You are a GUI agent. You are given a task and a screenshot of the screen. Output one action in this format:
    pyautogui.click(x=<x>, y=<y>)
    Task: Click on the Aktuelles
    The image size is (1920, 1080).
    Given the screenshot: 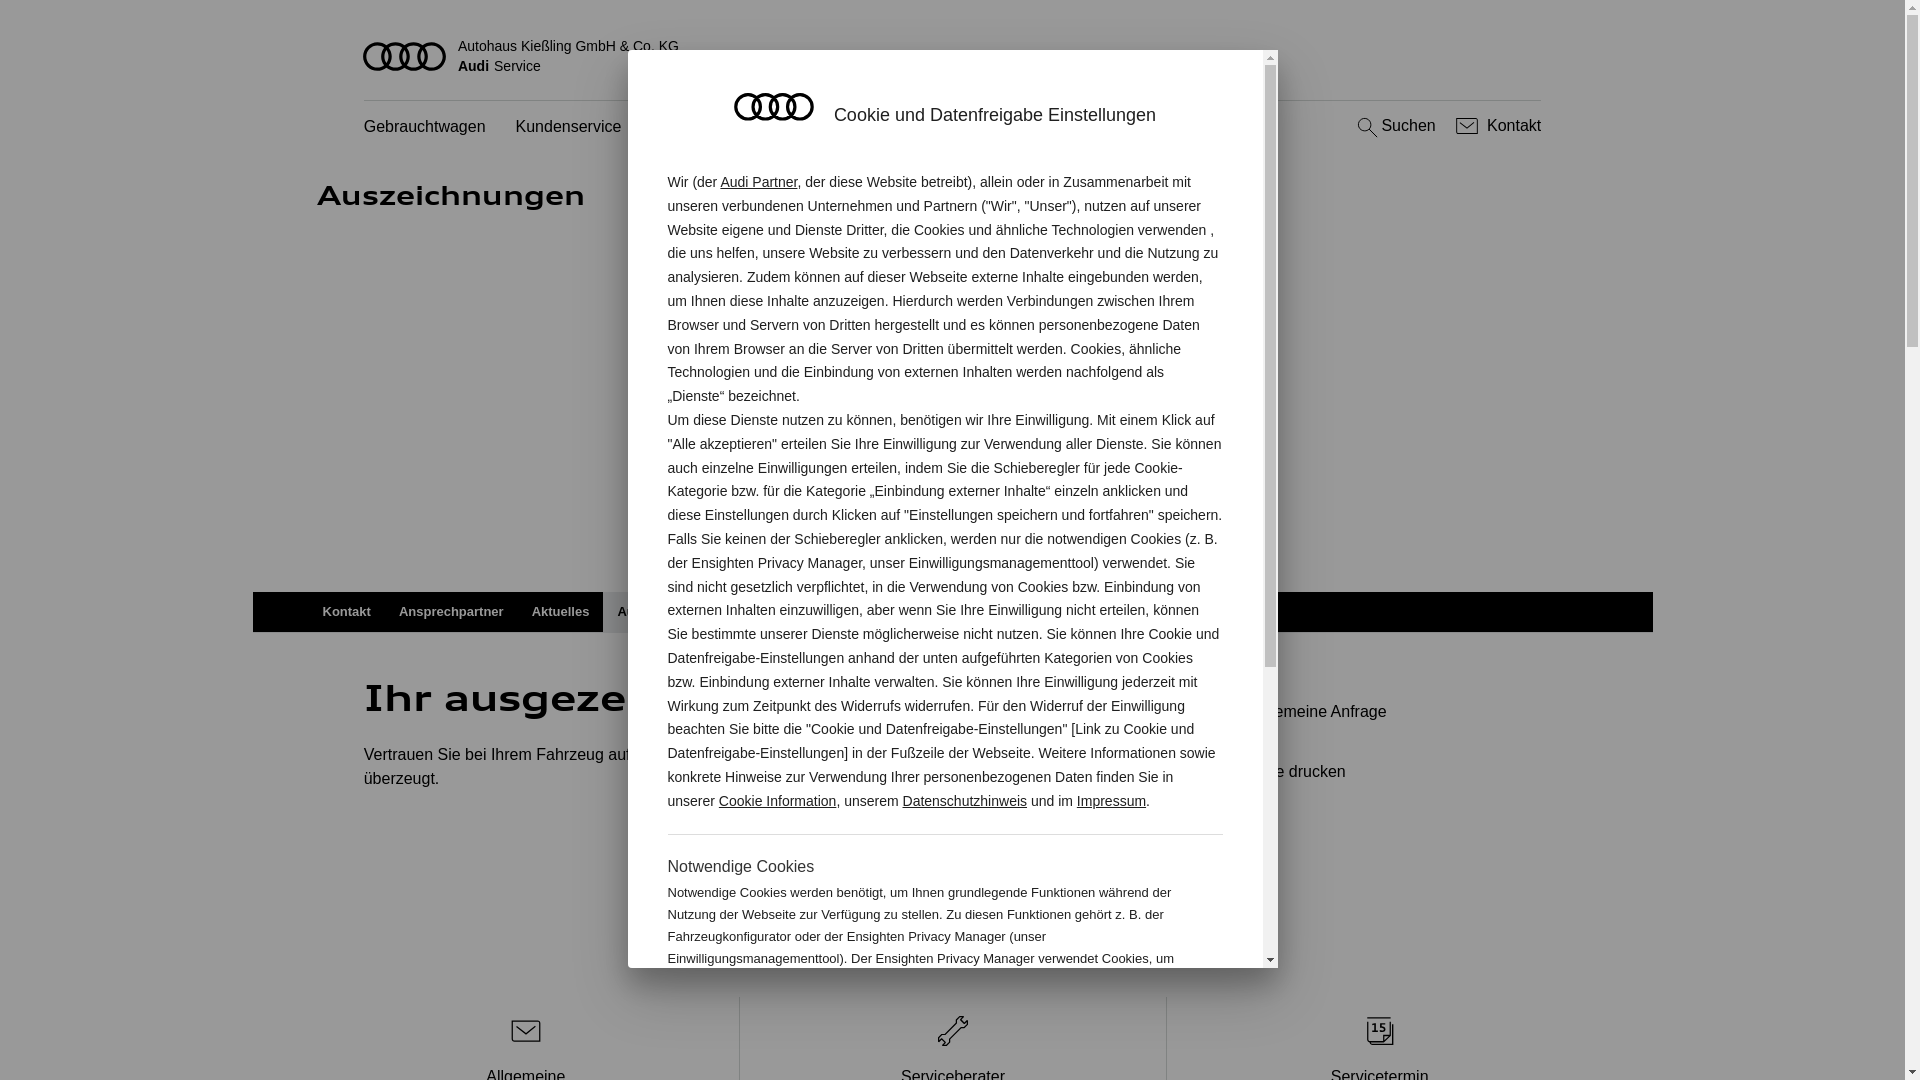 What is the action you would take?
    pyautogui.click(x=561, y=612)
    